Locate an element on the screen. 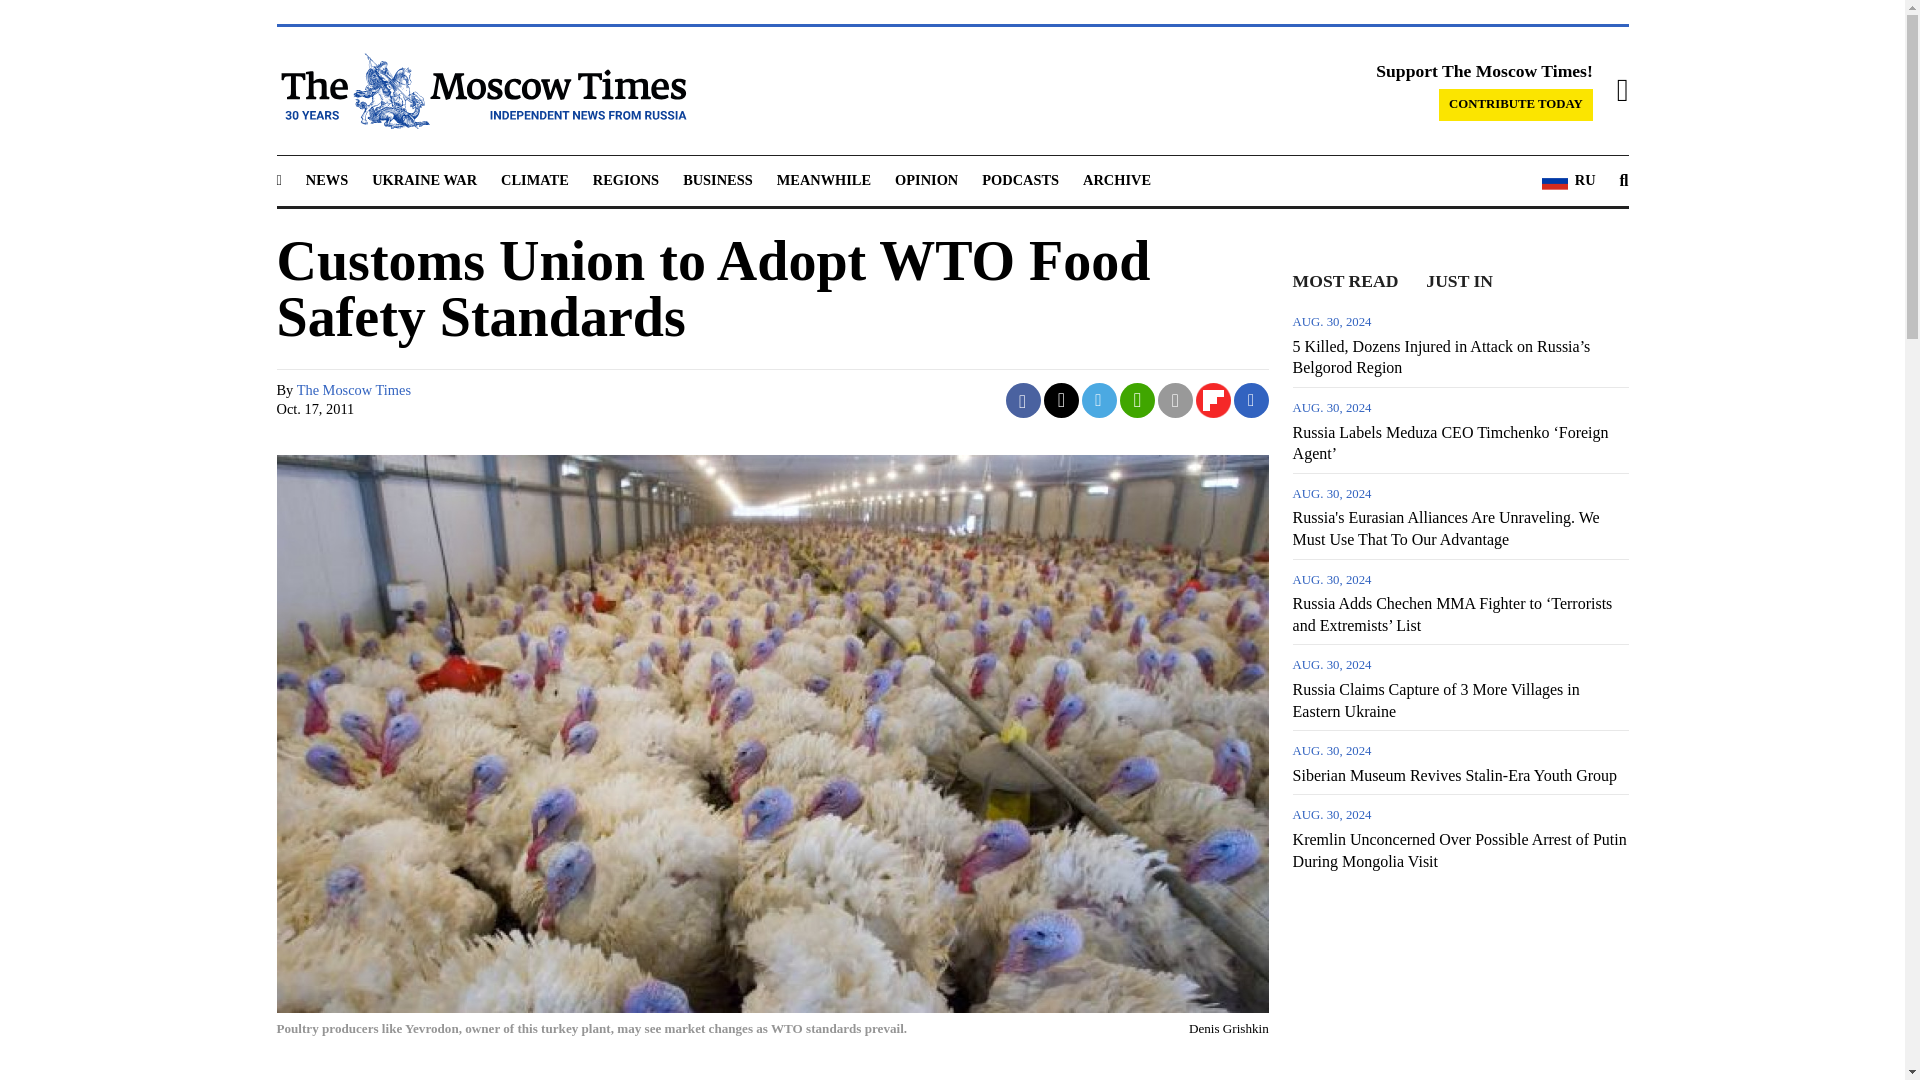 The width and height of the screenshot is (1920, 1080). REGIONS is located at coordinates (626, 179).